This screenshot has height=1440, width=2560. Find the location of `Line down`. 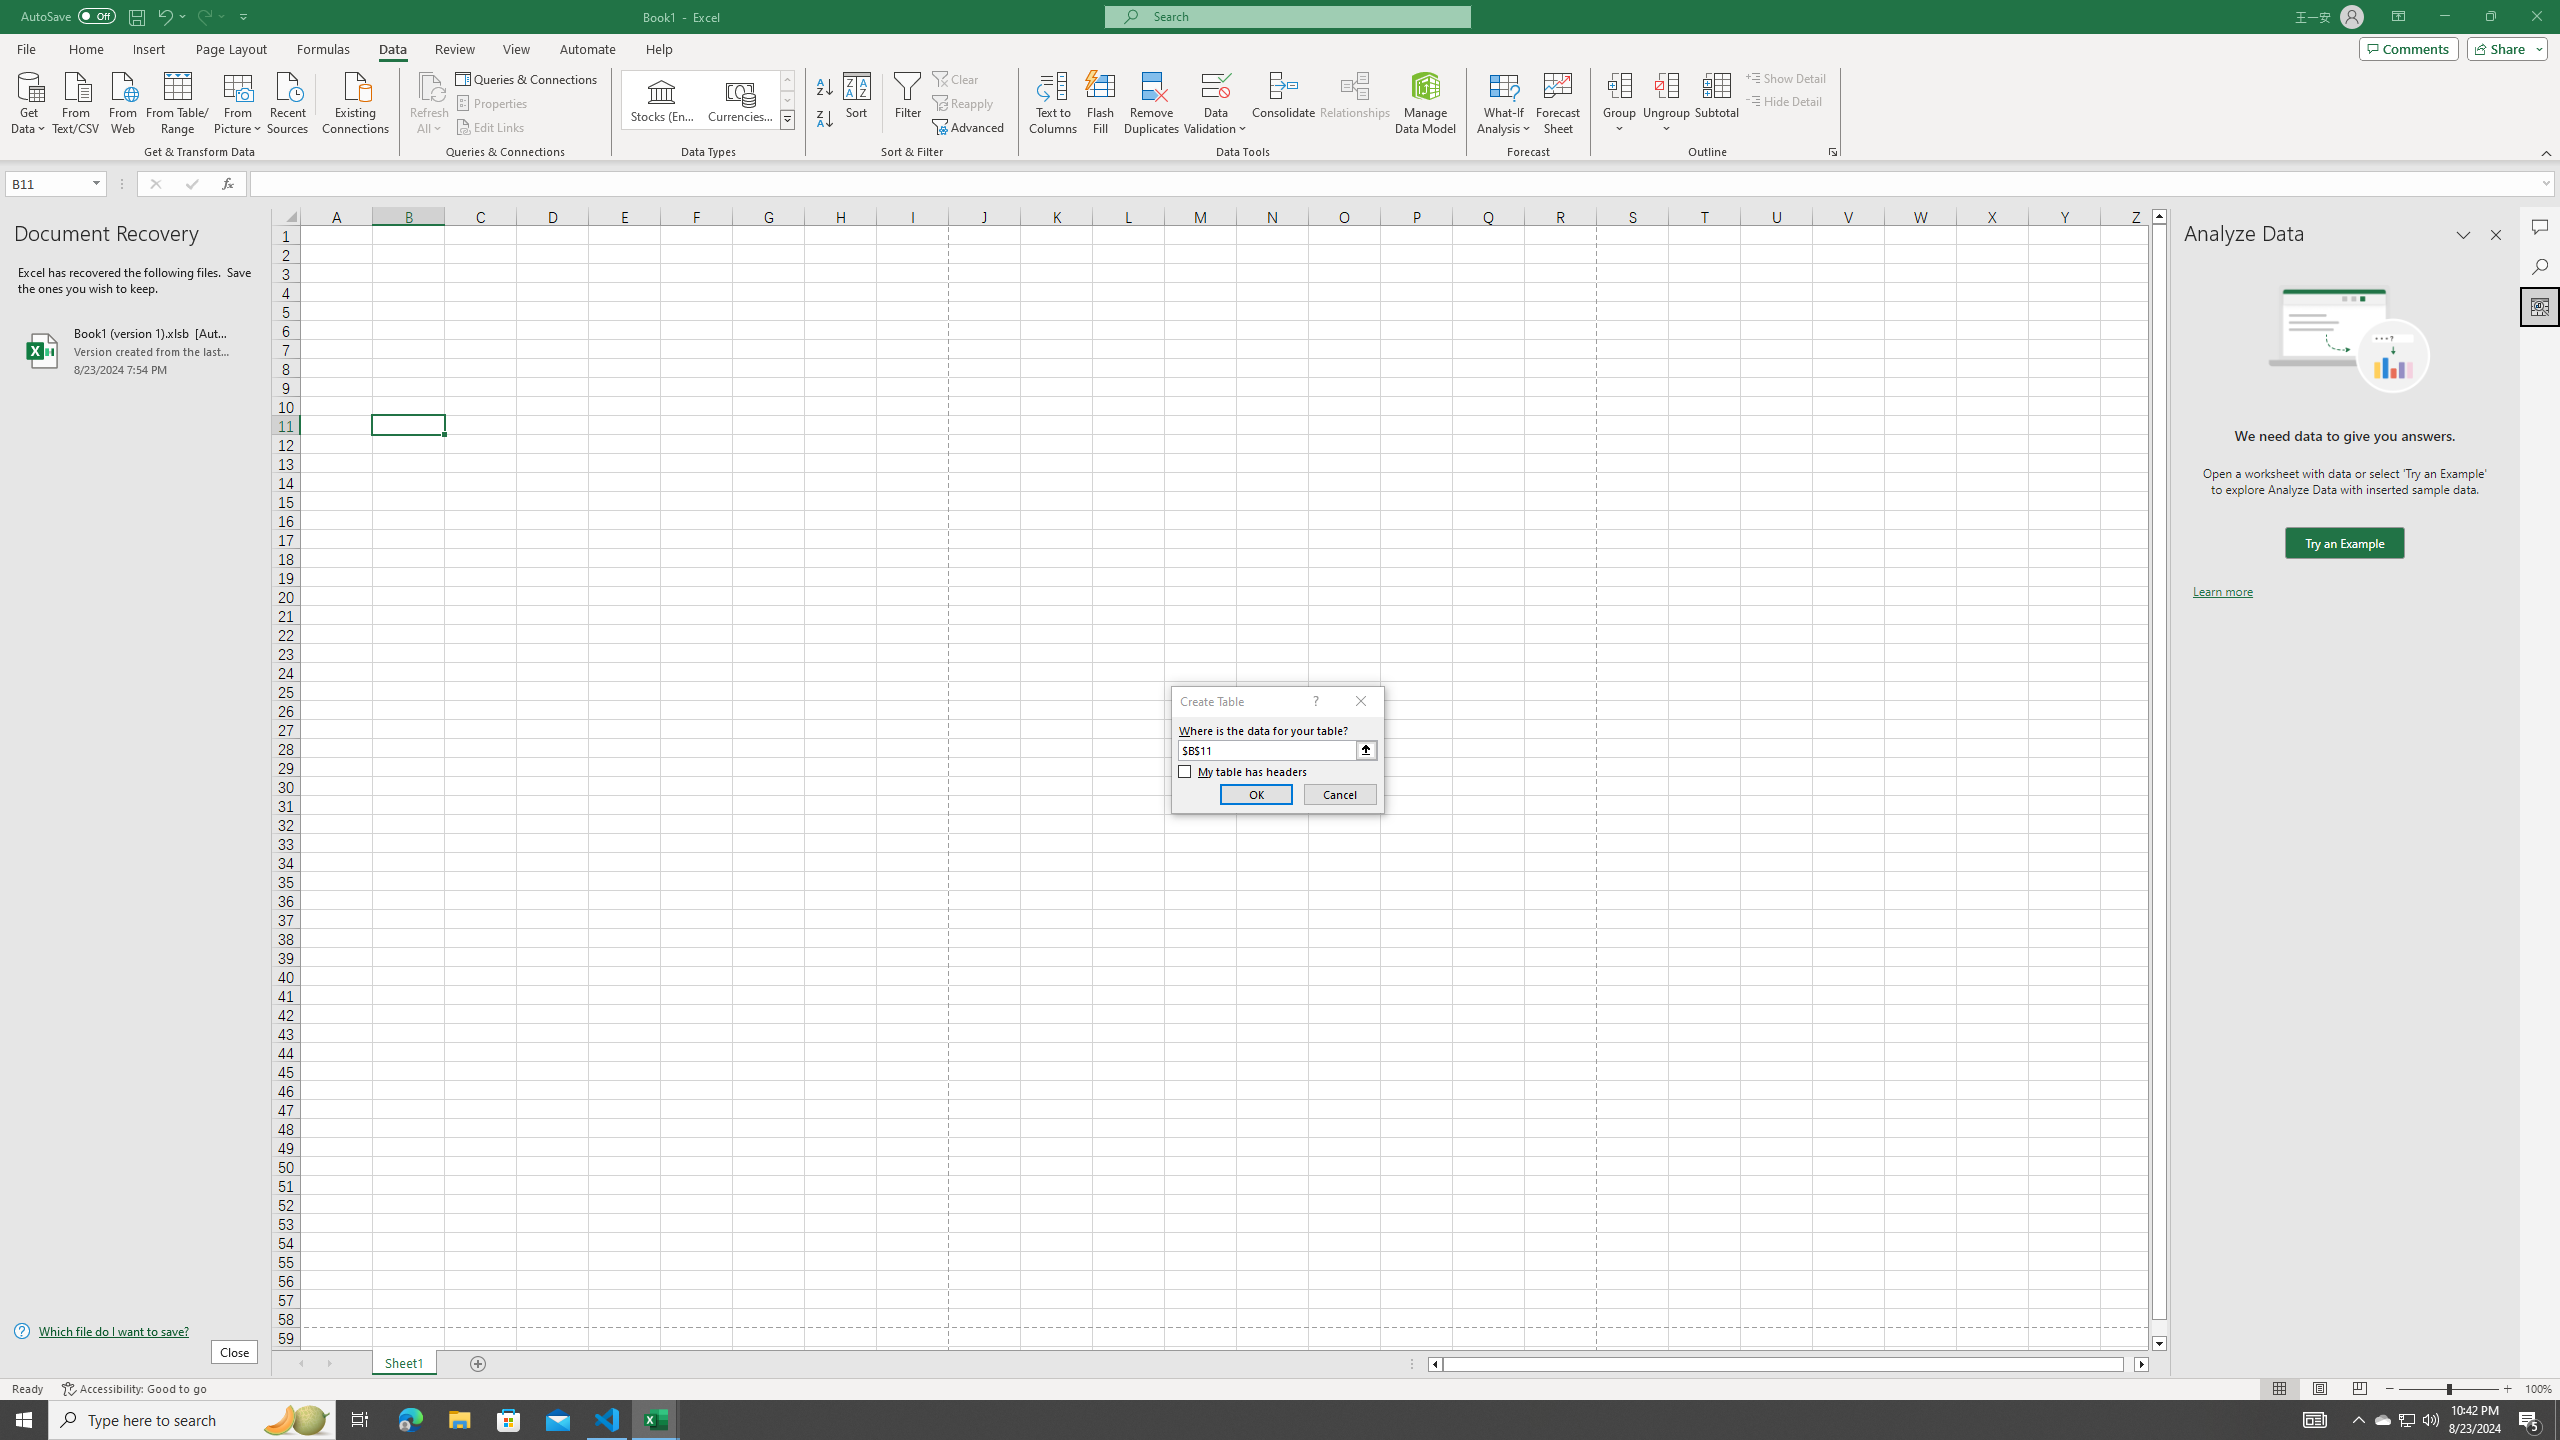

Line down is located at coordinates (2159, 1344).